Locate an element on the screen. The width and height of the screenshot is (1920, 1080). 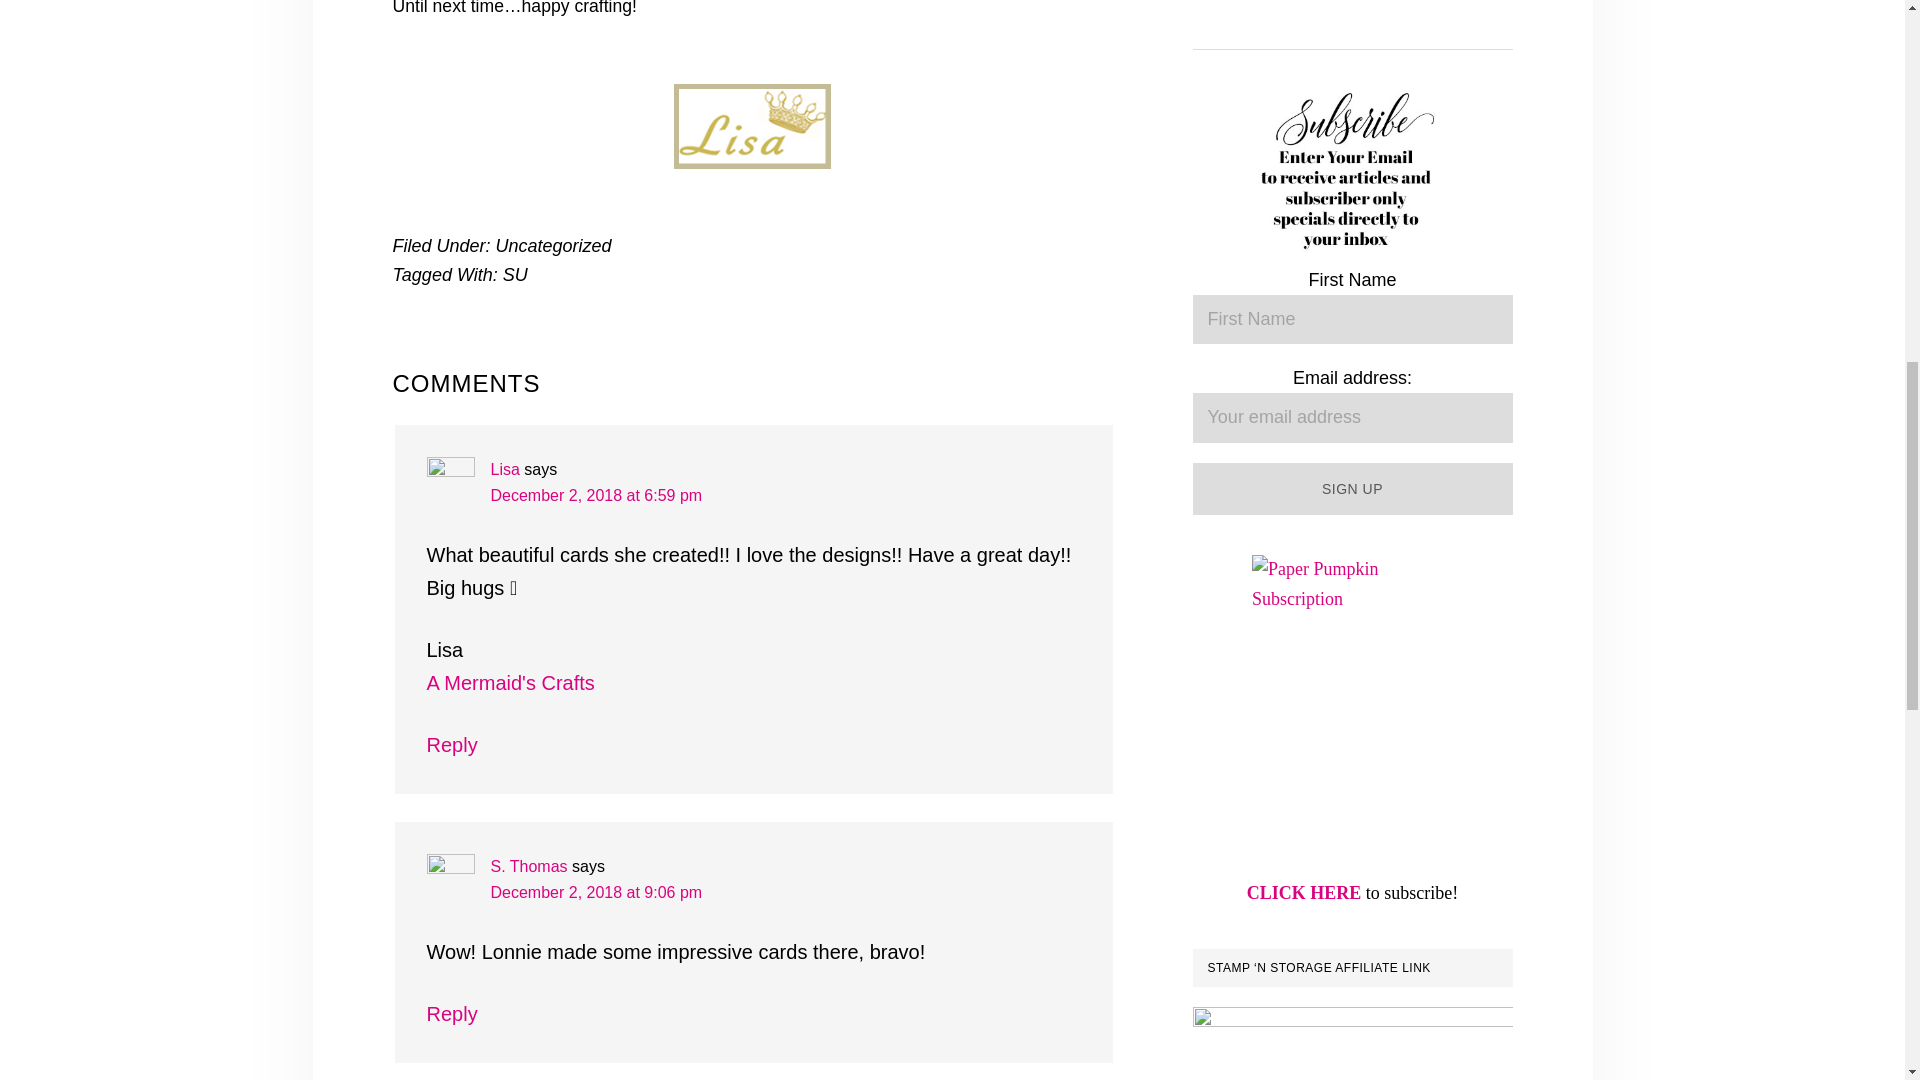
Reply is located at coordinates (451, 1014).